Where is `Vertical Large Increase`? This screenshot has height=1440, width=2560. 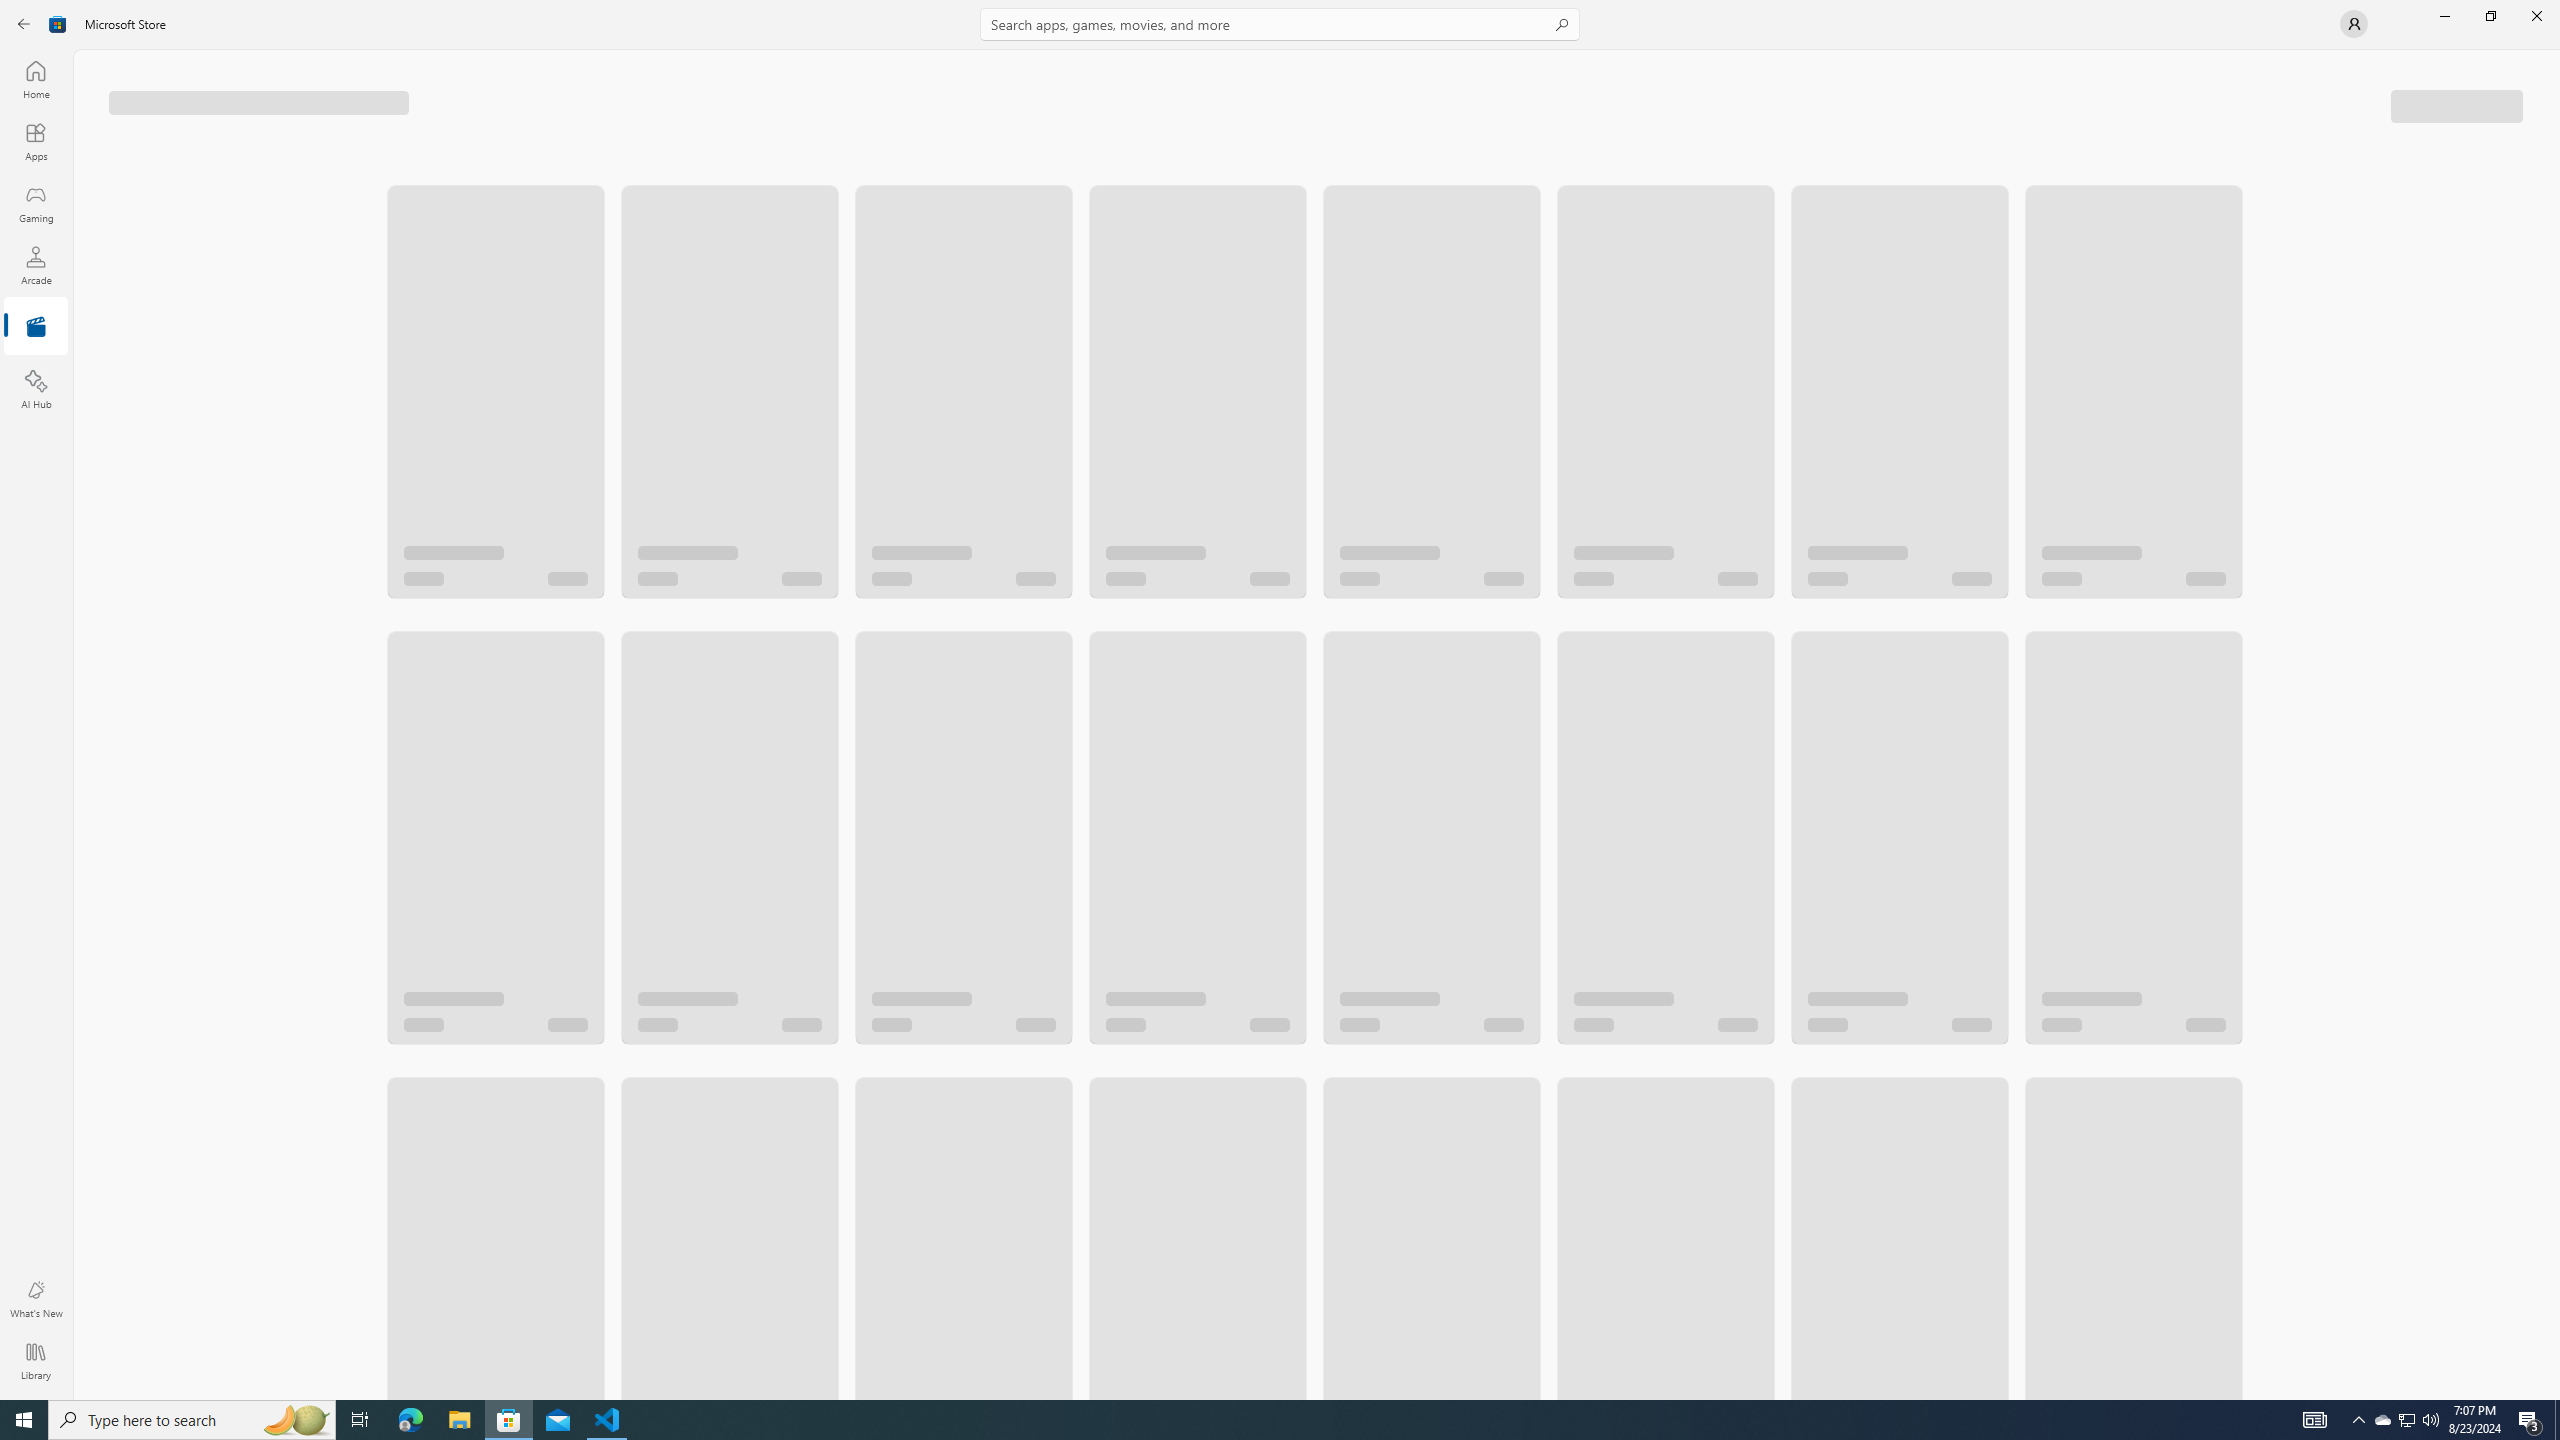
Vertical Large Increase is located at coordinates (2554, 724).